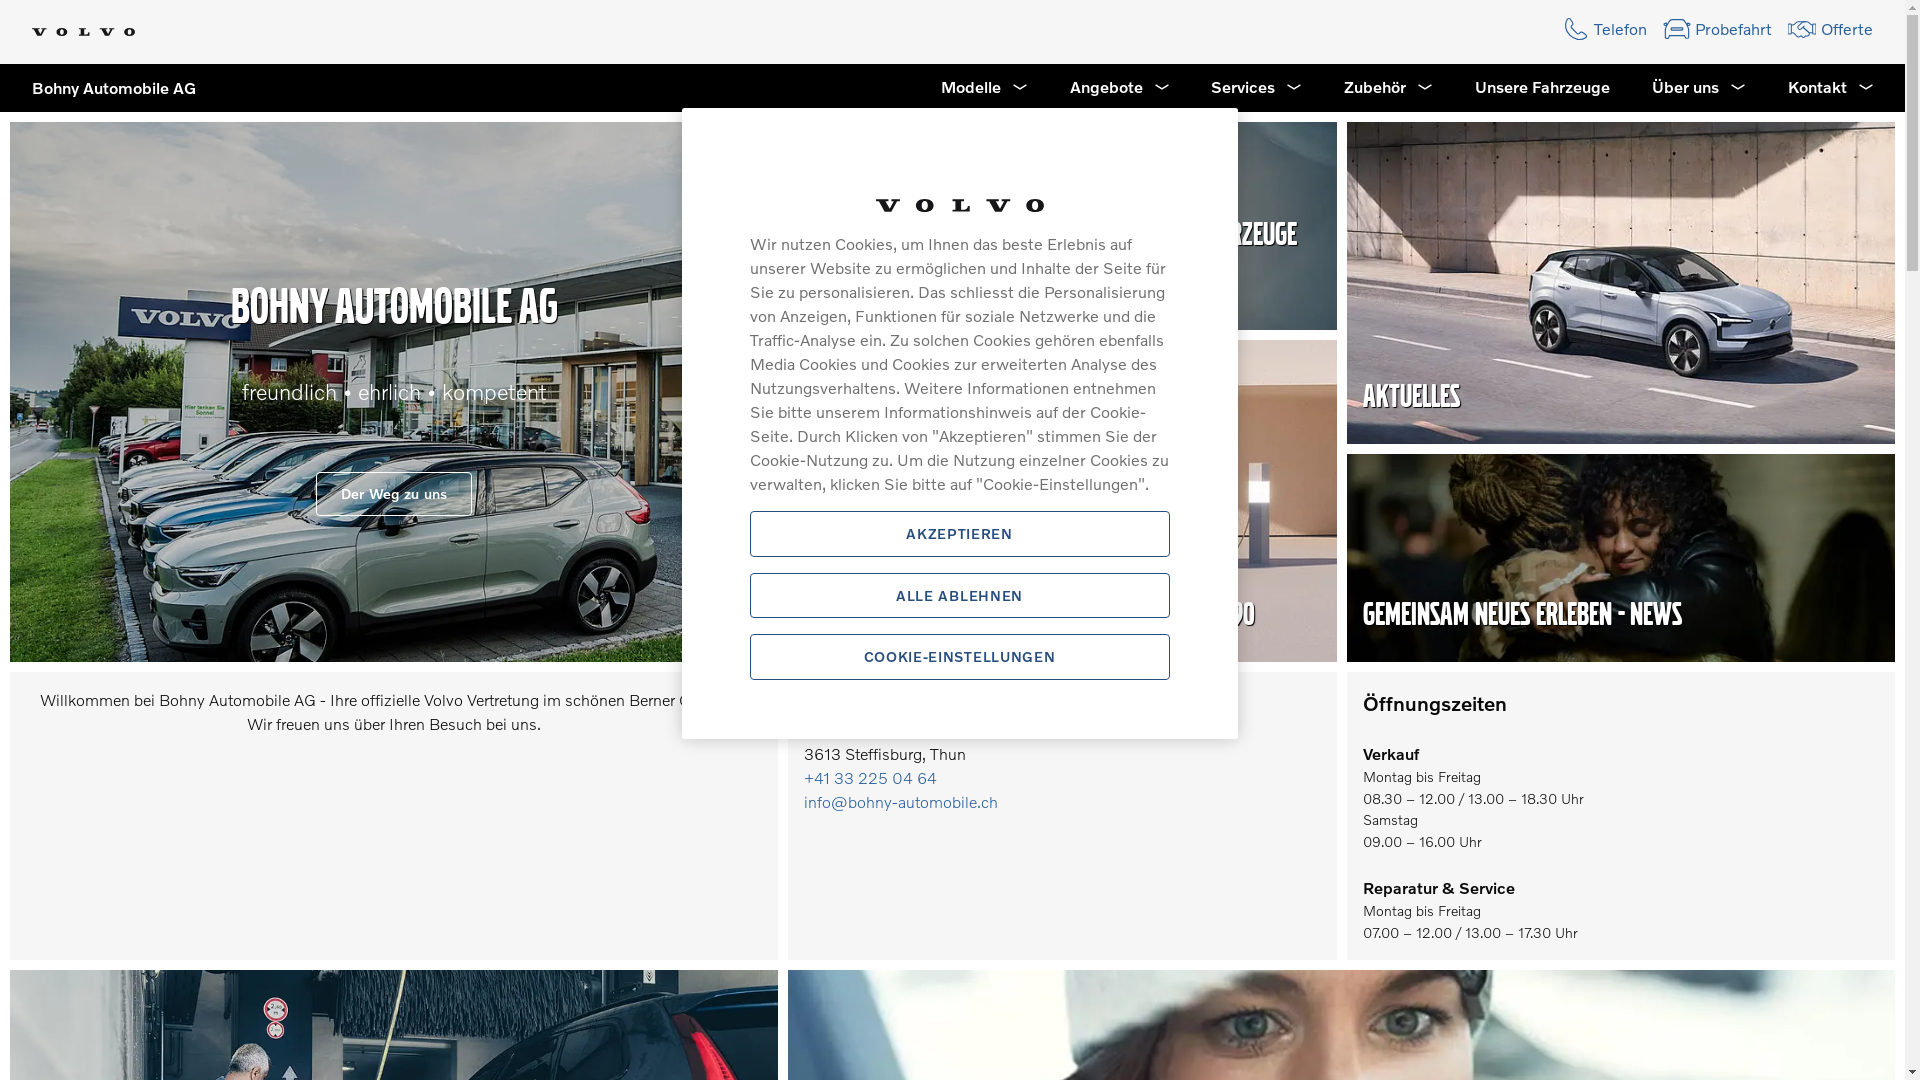  Describe the element at coordinates (1542, 88) in the screenshot. I see `Unsere Fahrzeuge` at that location.